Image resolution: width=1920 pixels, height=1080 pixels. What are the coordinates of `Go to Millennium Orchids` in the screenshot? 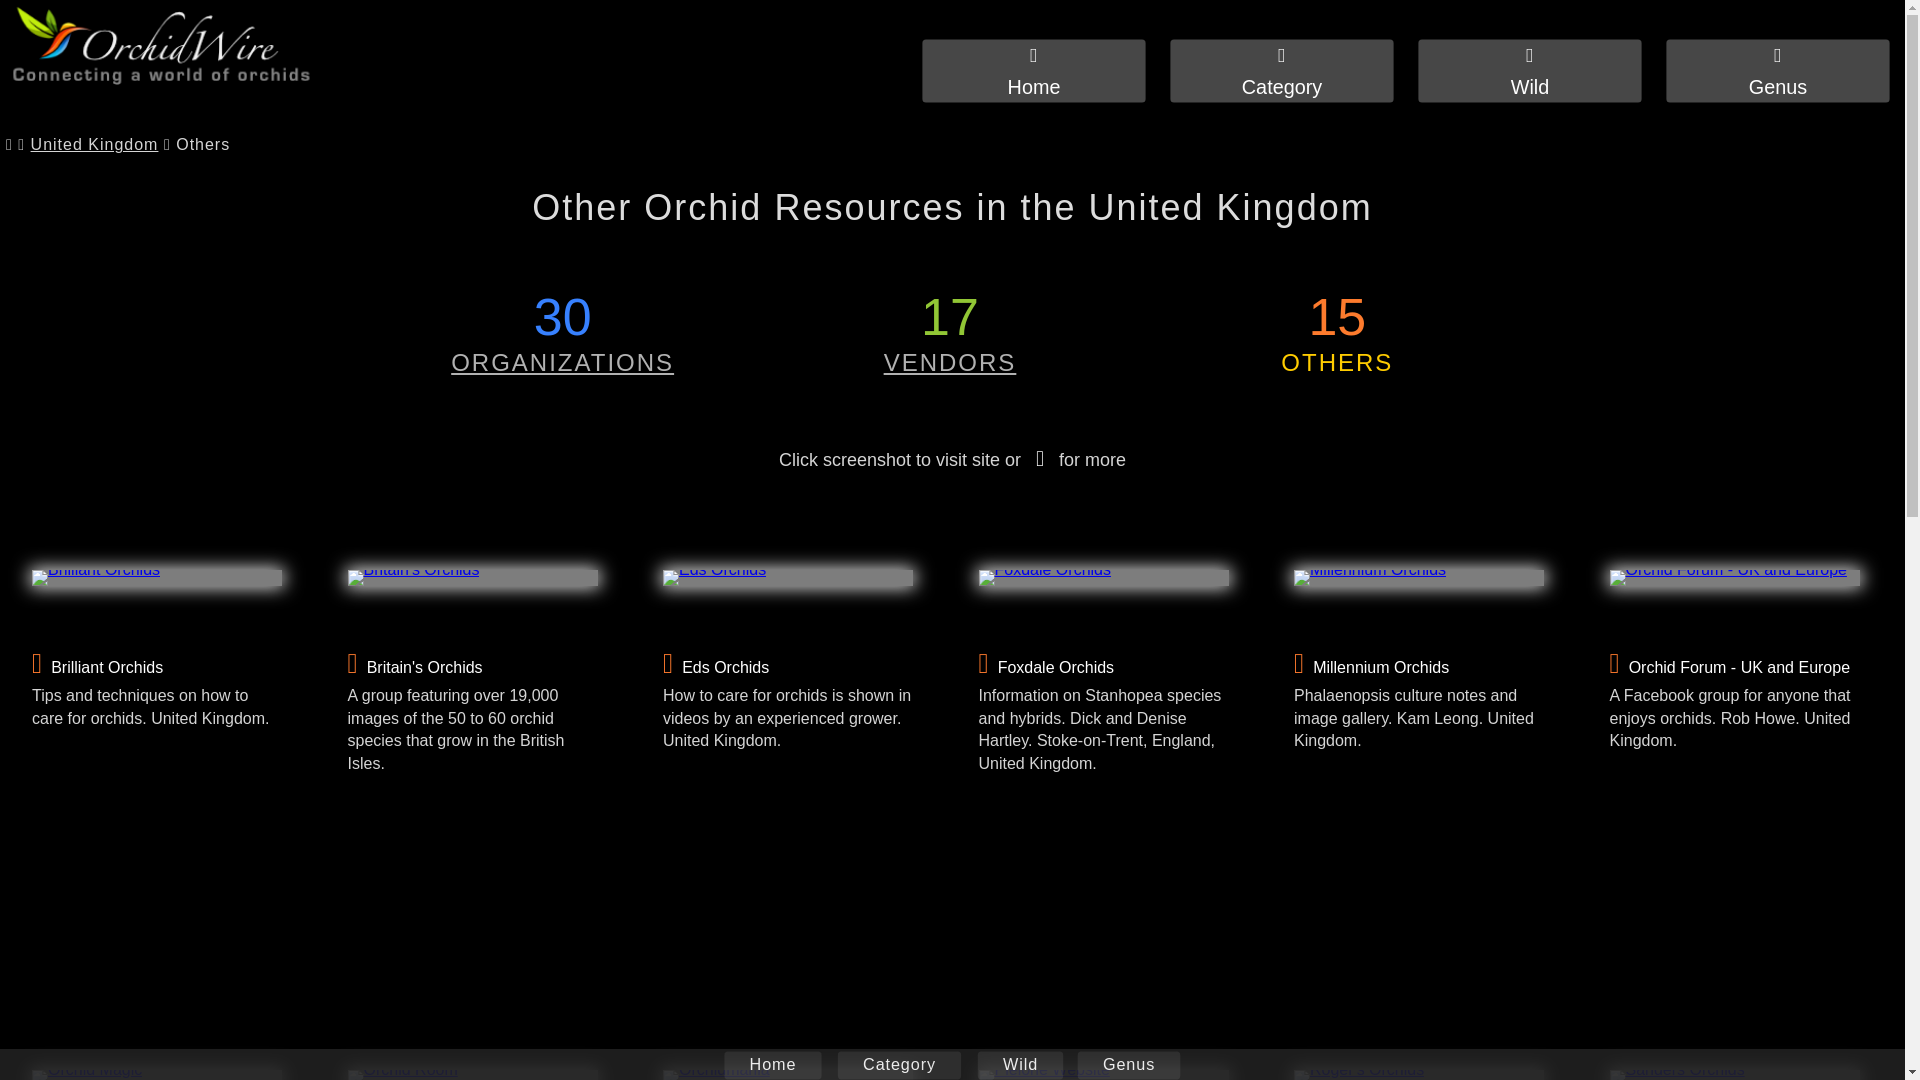 It's located at (1418, 578).